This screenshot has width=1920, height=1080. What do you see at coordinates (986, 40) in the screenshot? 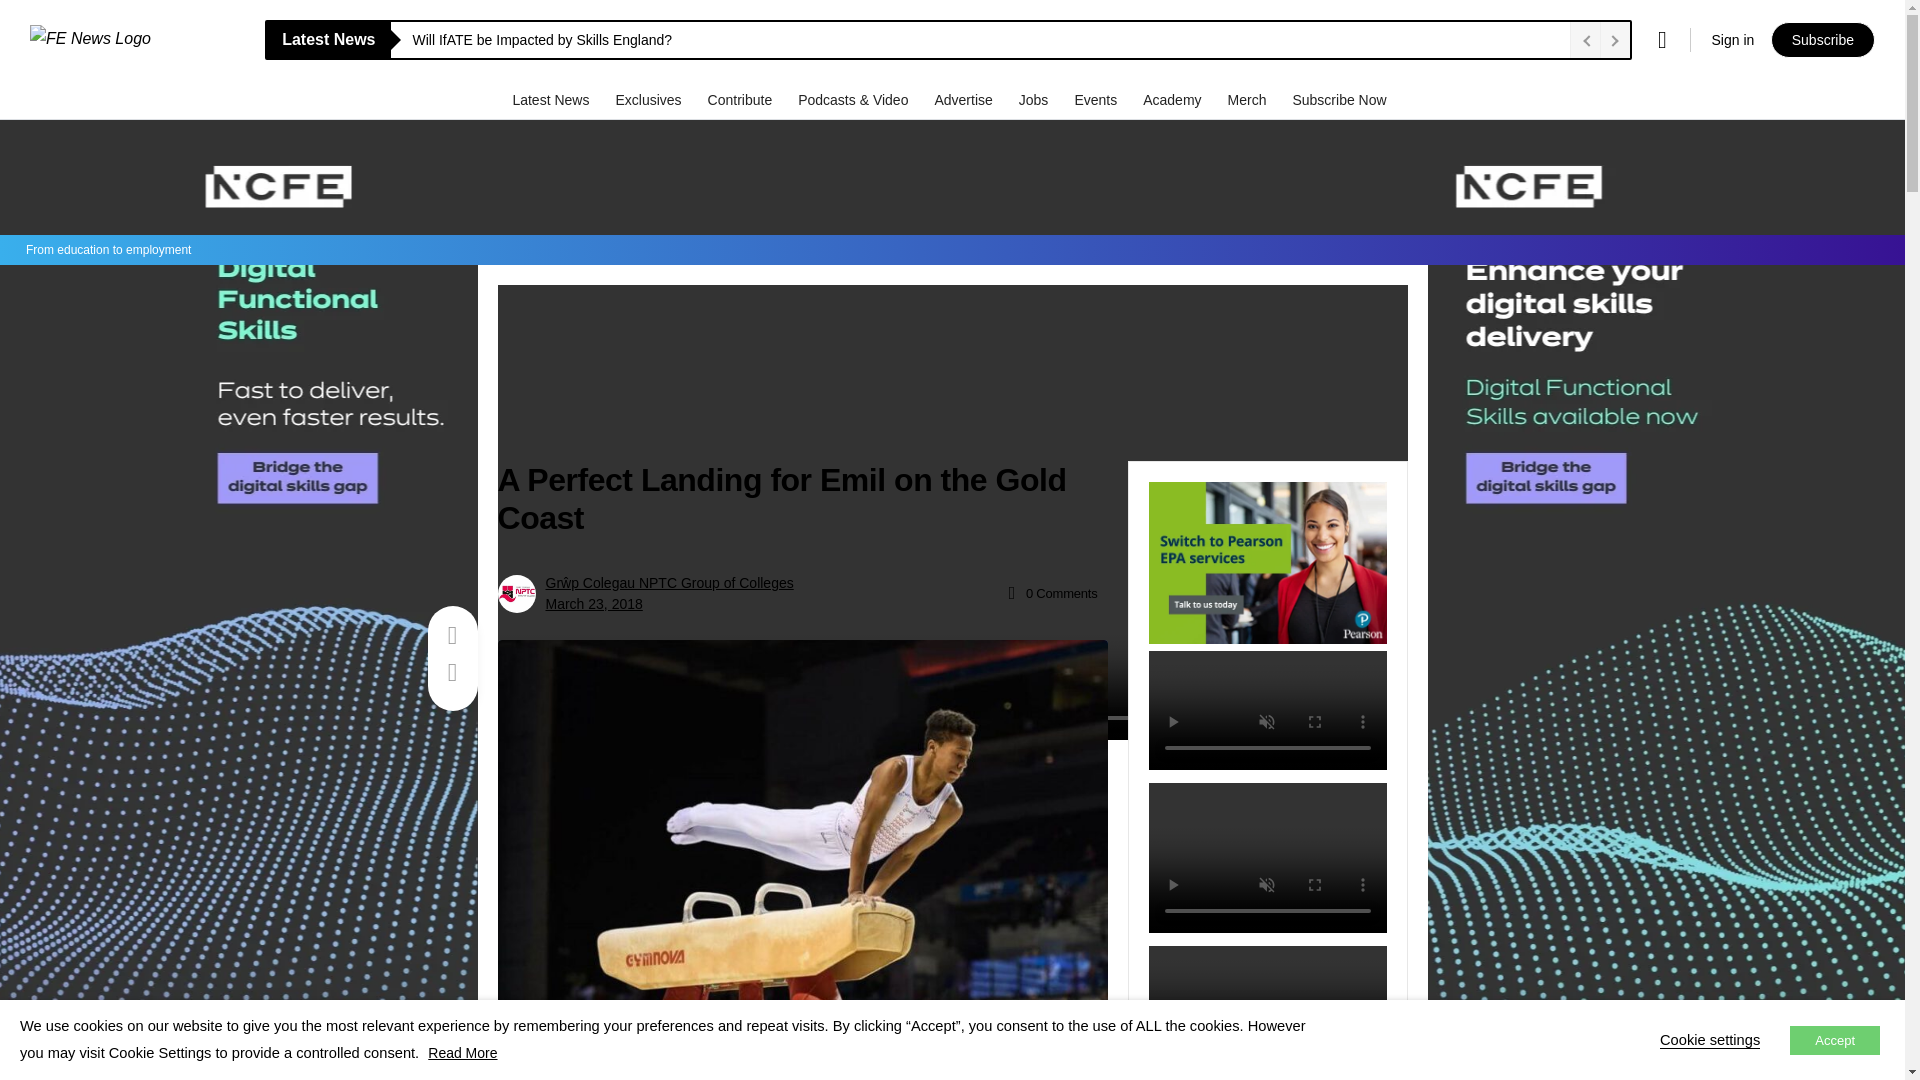
I see `Will IfATE be Impacted by Skills England?` at bounding box center [986, 40].